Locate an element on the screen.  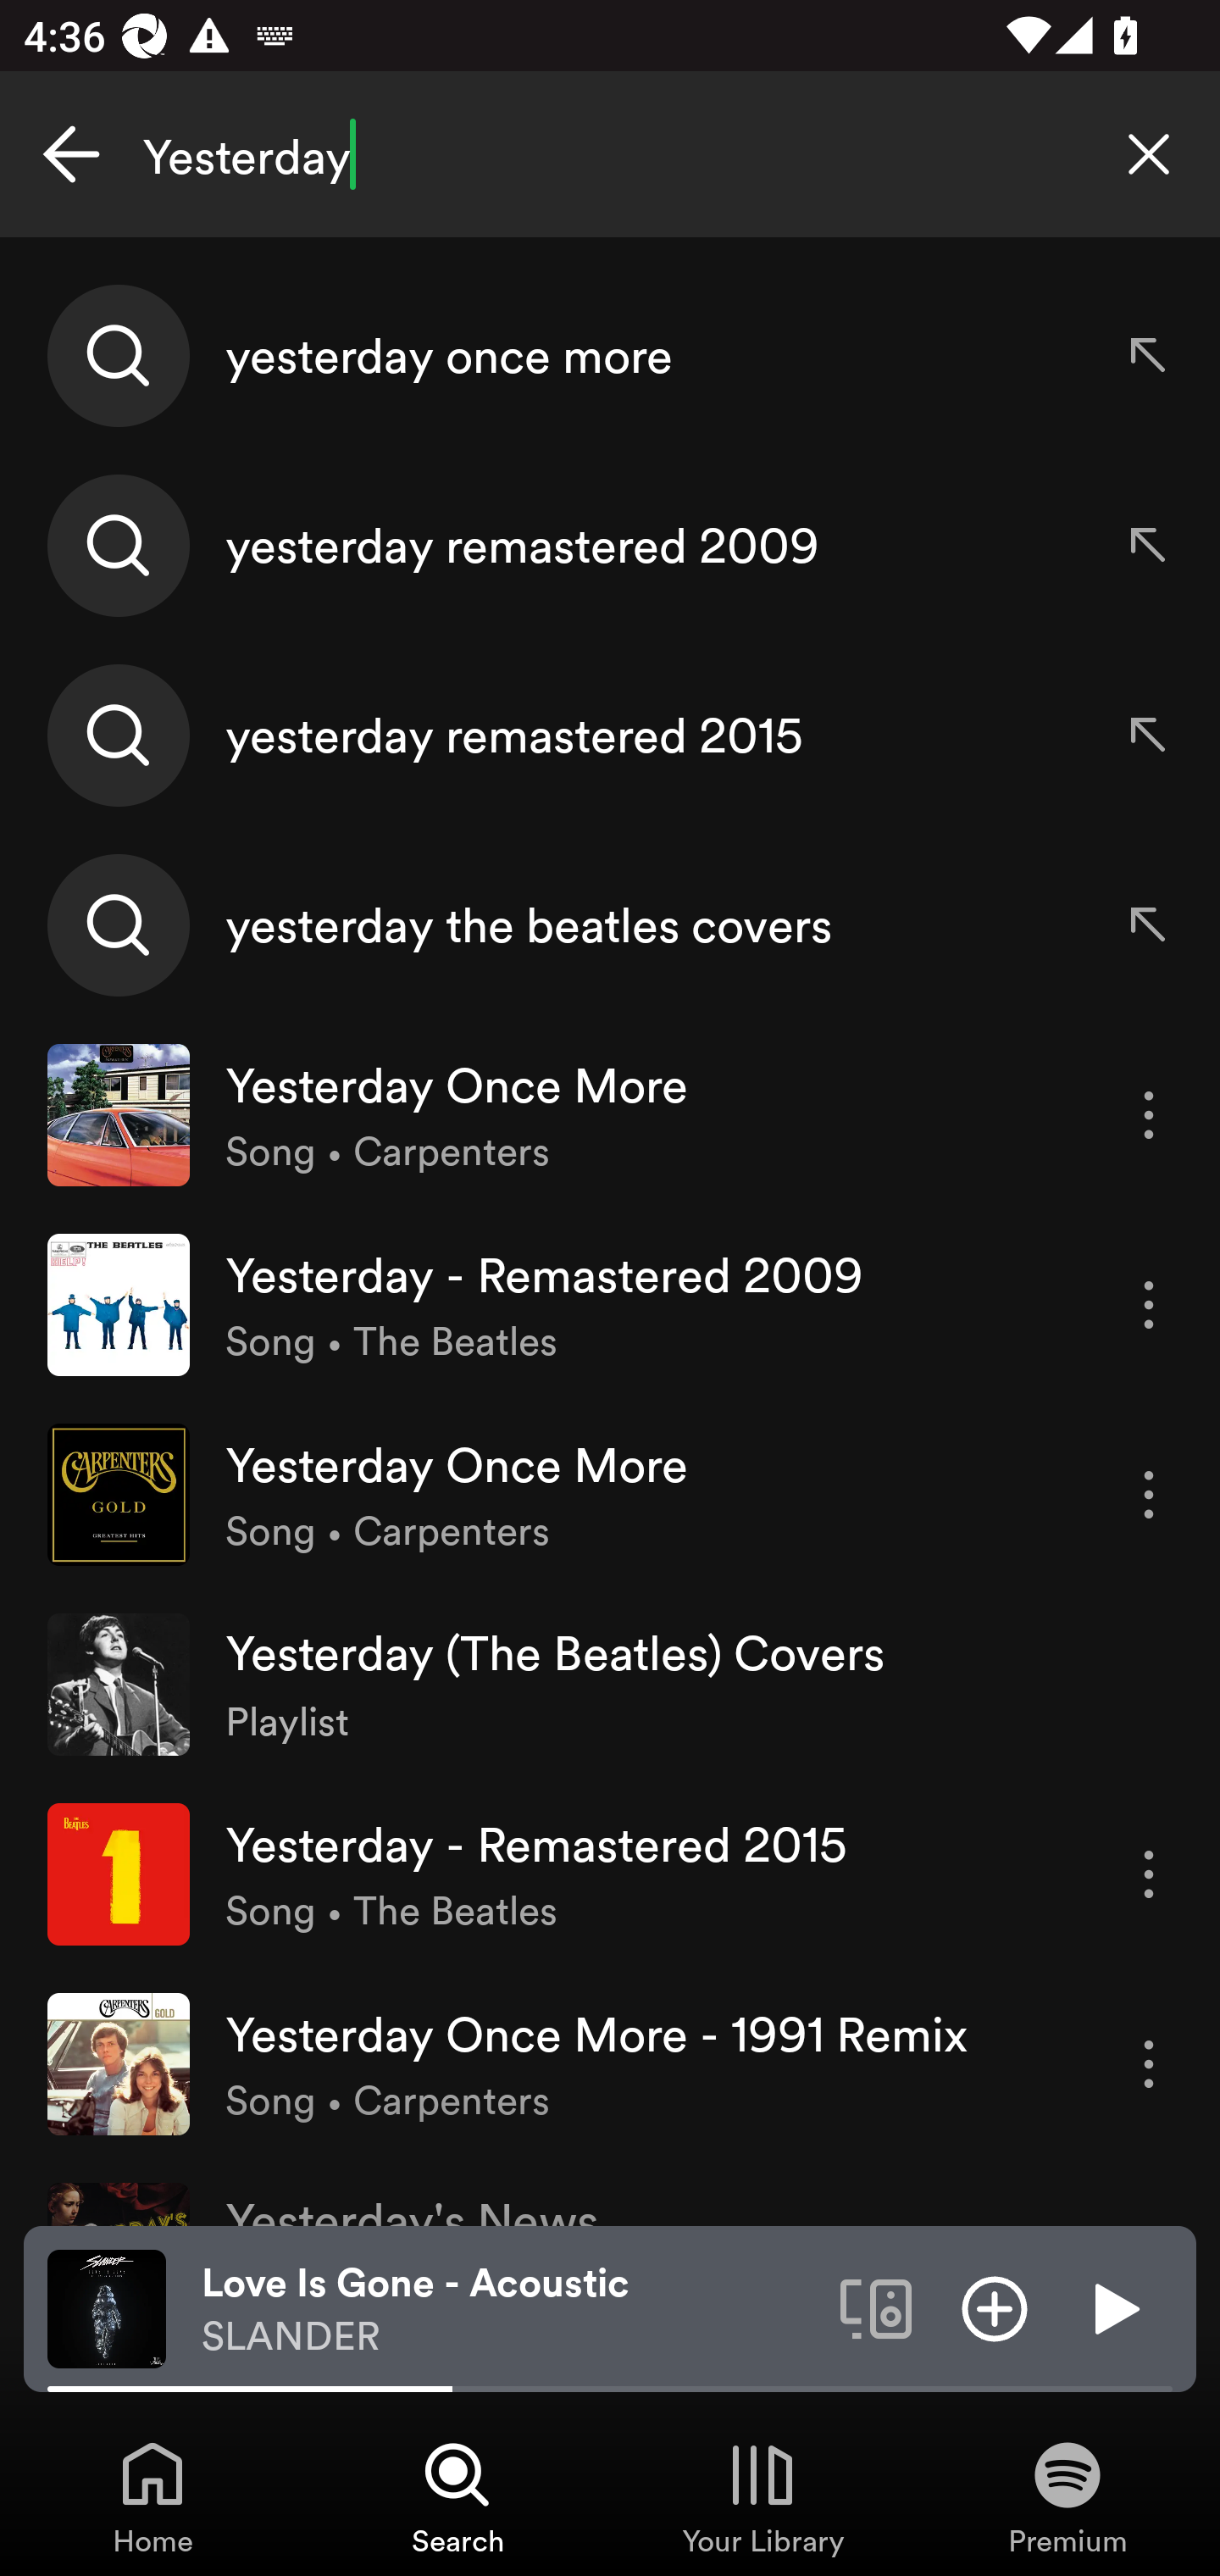
Cancel is located at coordinates (71, 154).